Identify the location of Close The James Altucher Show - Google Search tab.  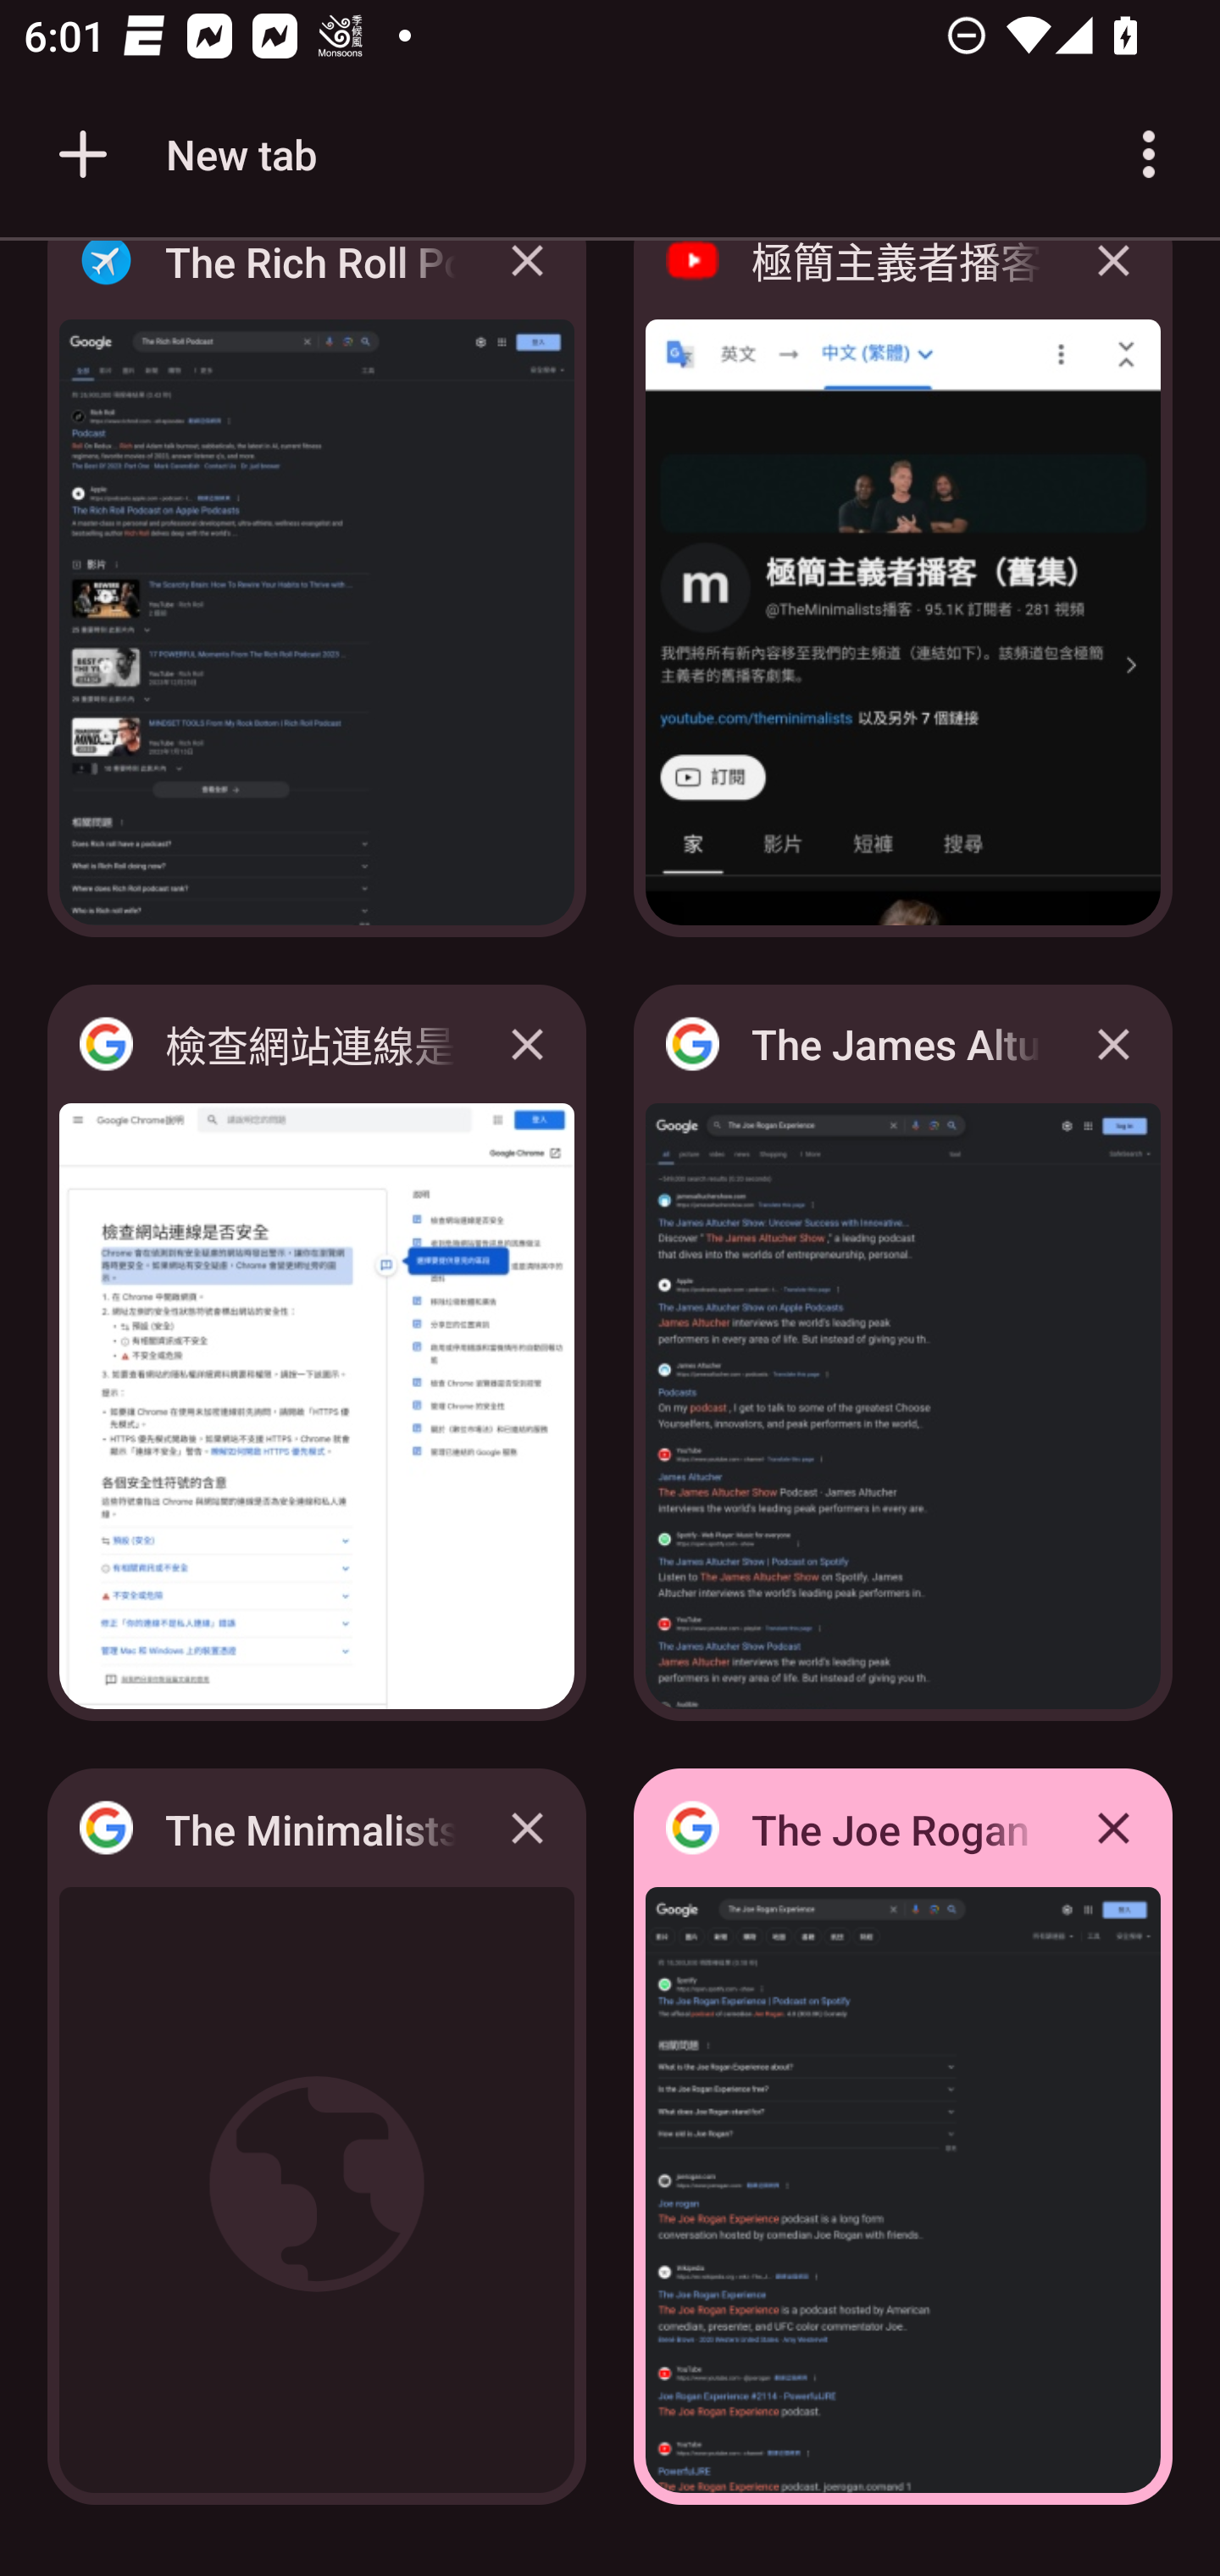
(1113, 1044).